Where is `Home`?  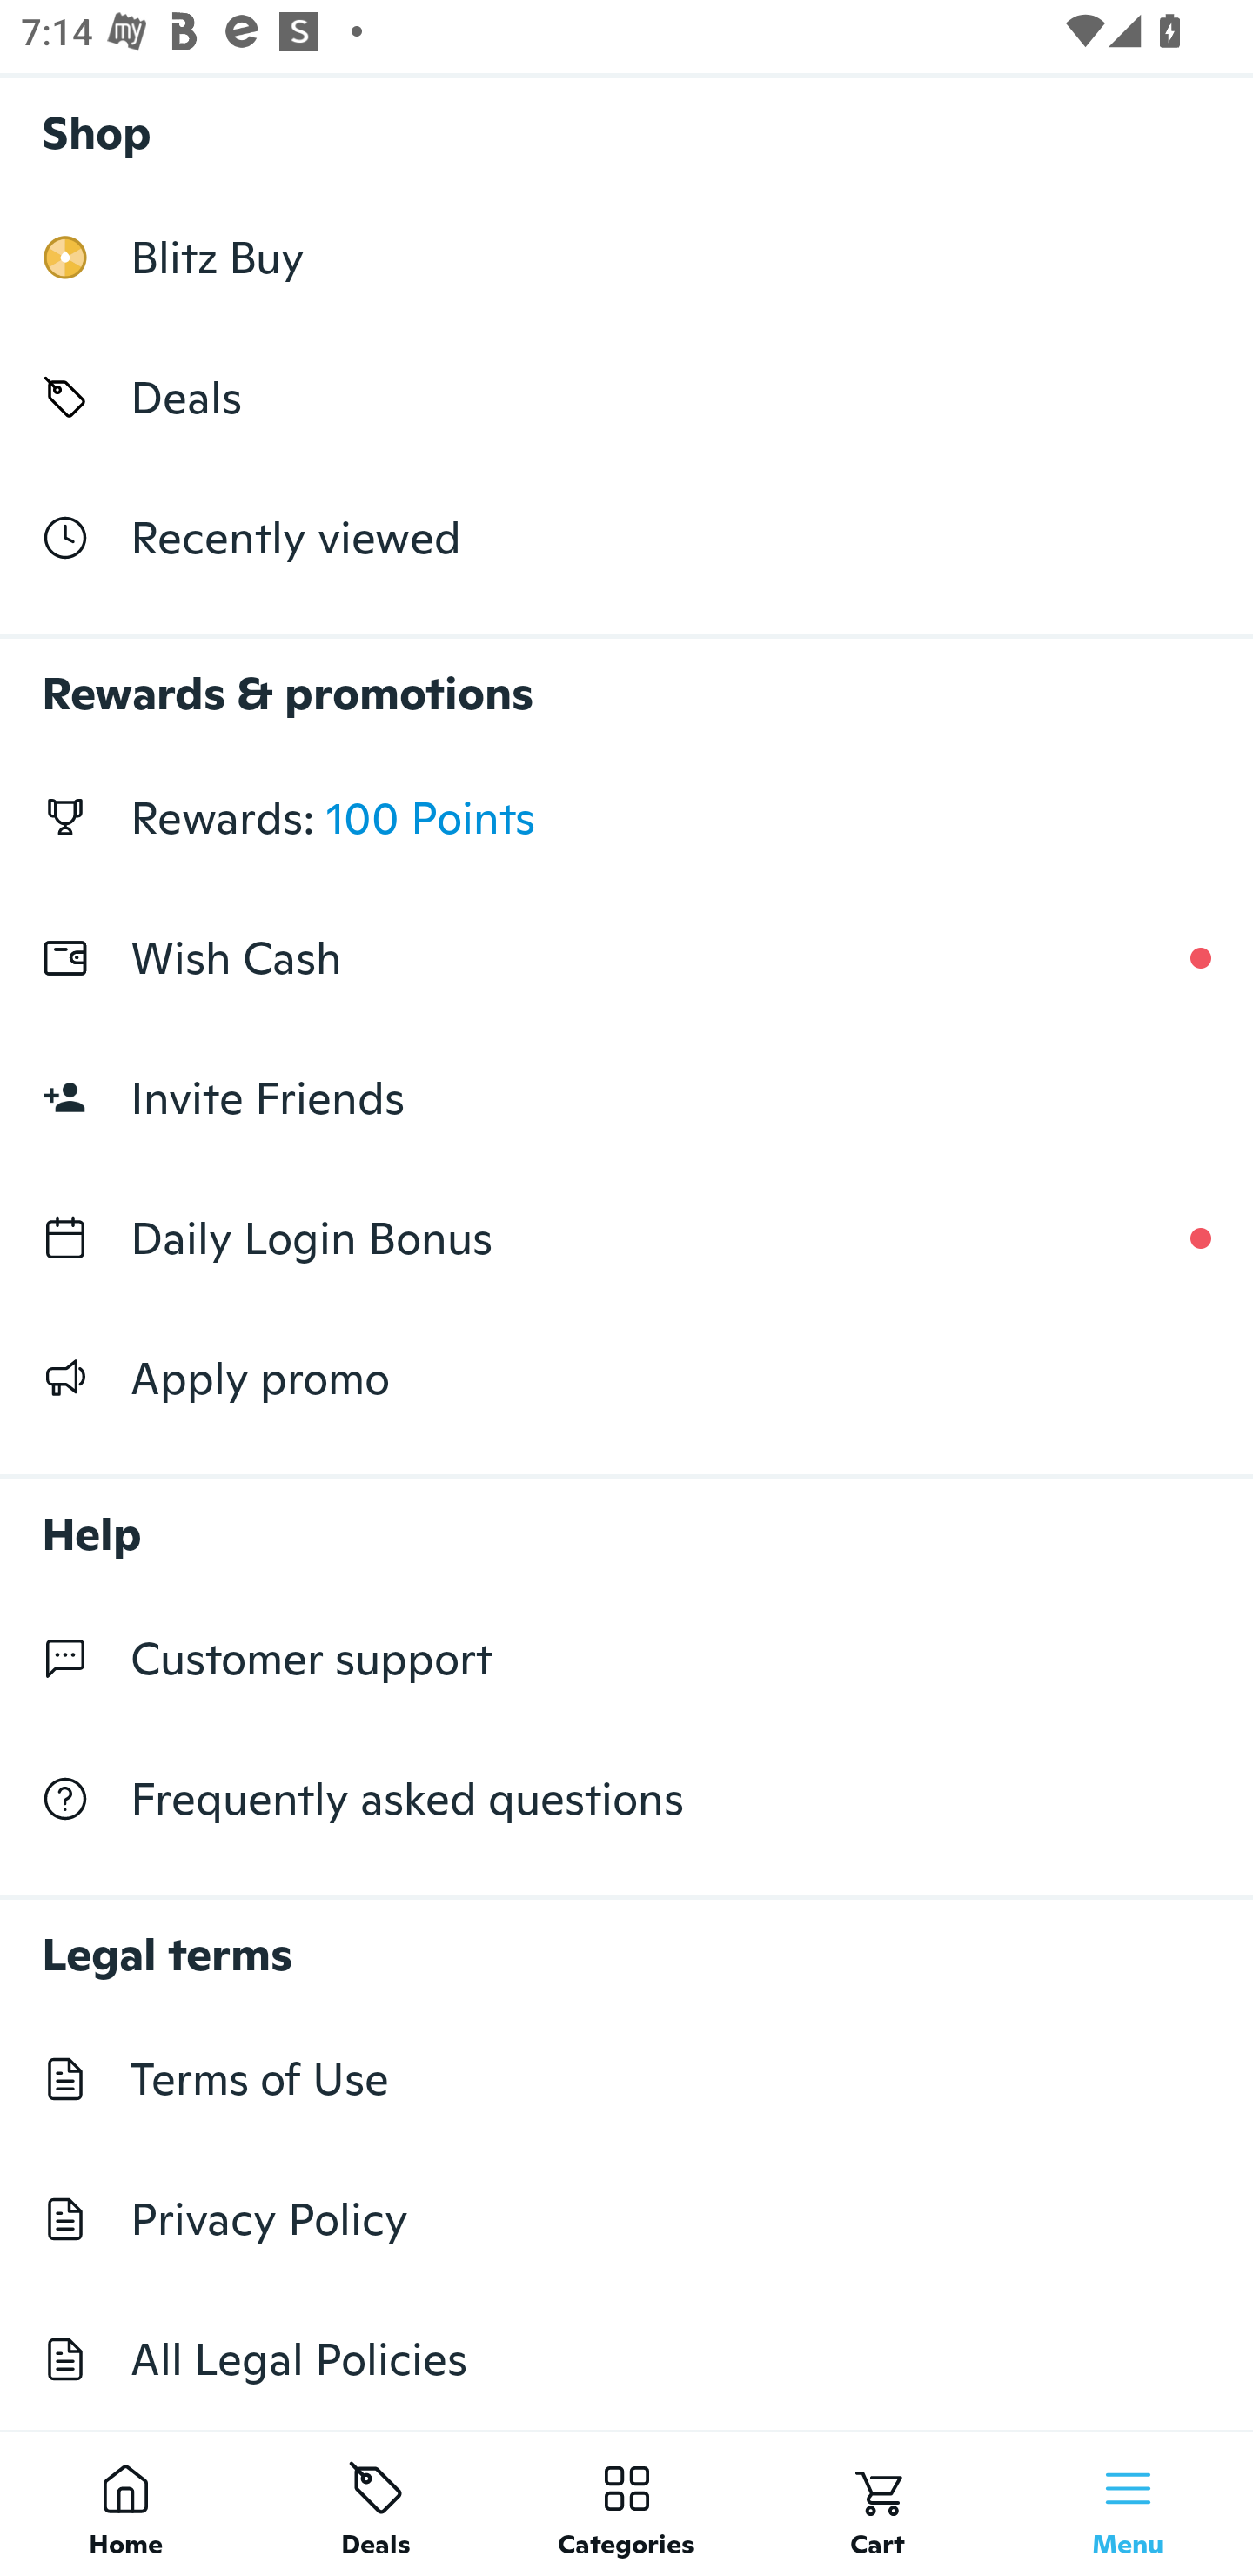 Home is located at coordinates (125, 2503).